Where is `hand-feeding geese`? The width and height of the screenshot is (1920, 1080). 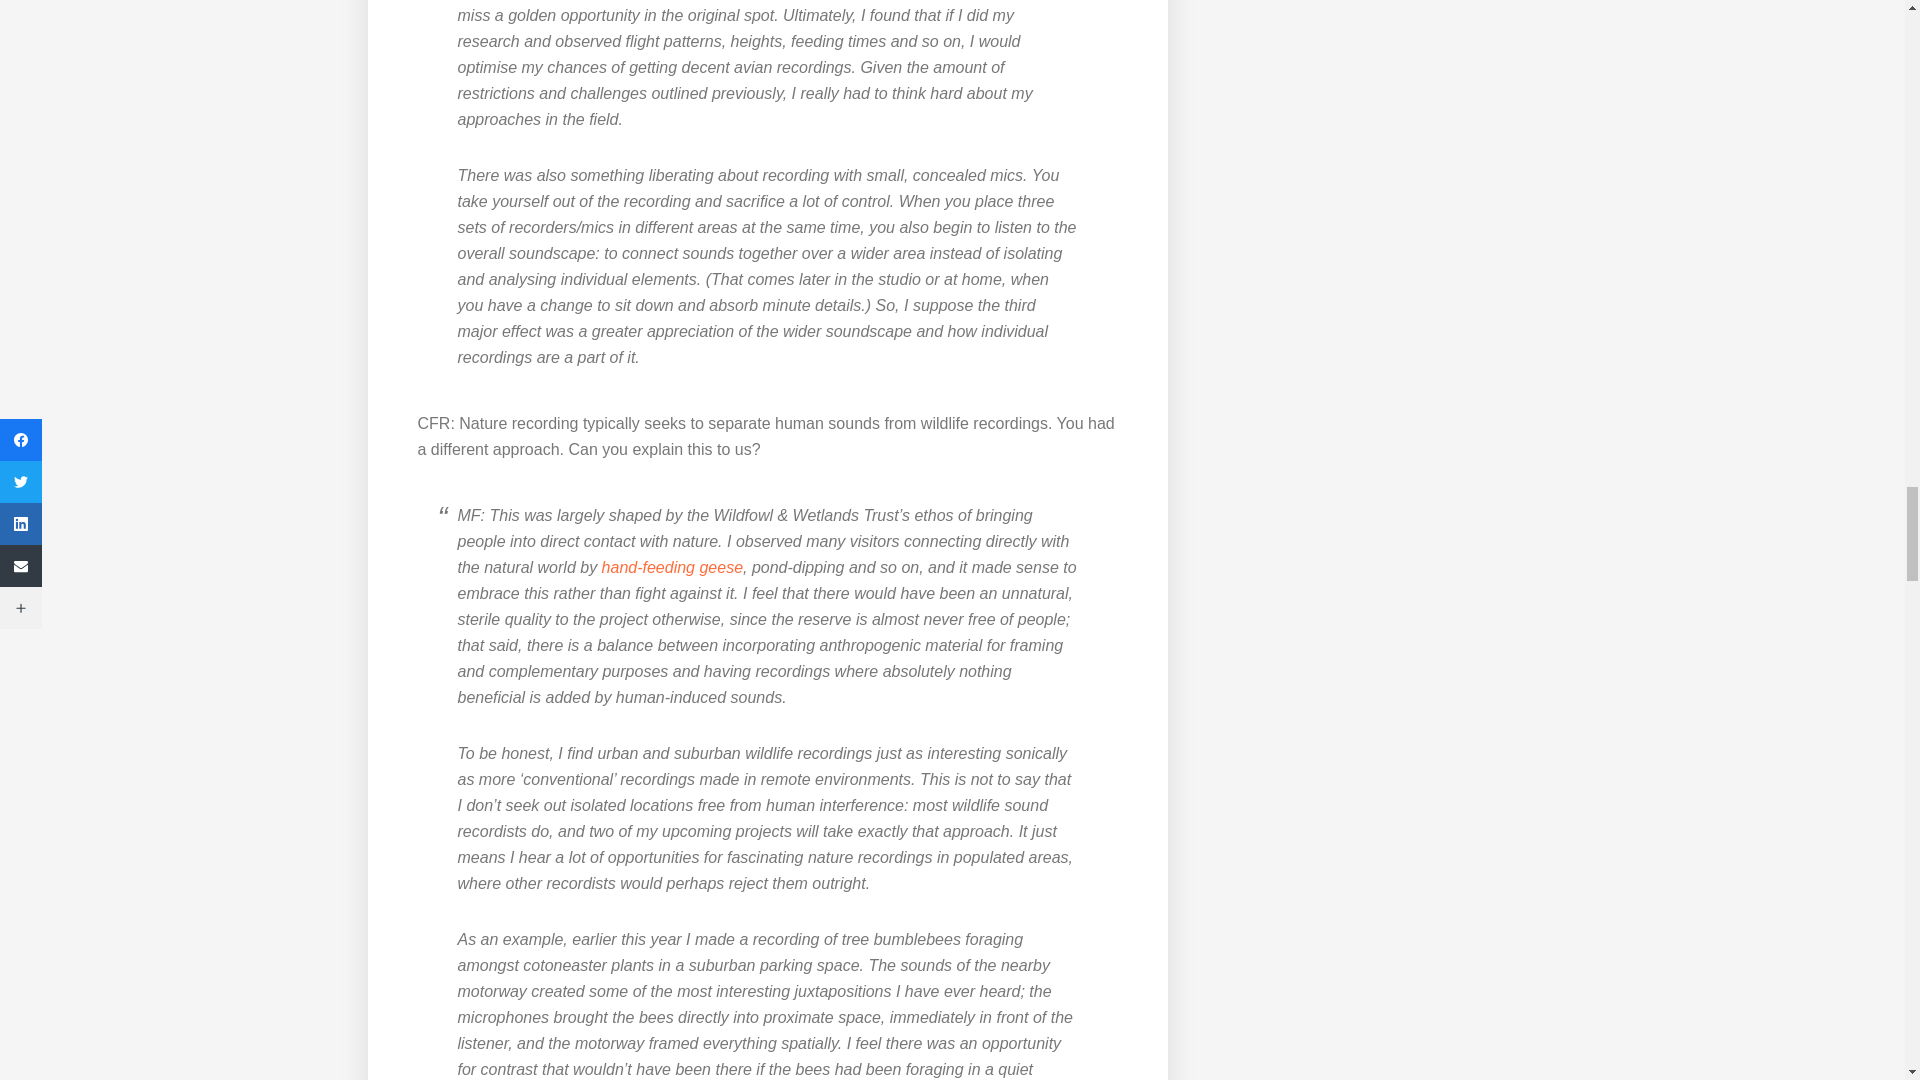 hand-feeding geese is located at coordinates (672, 567).